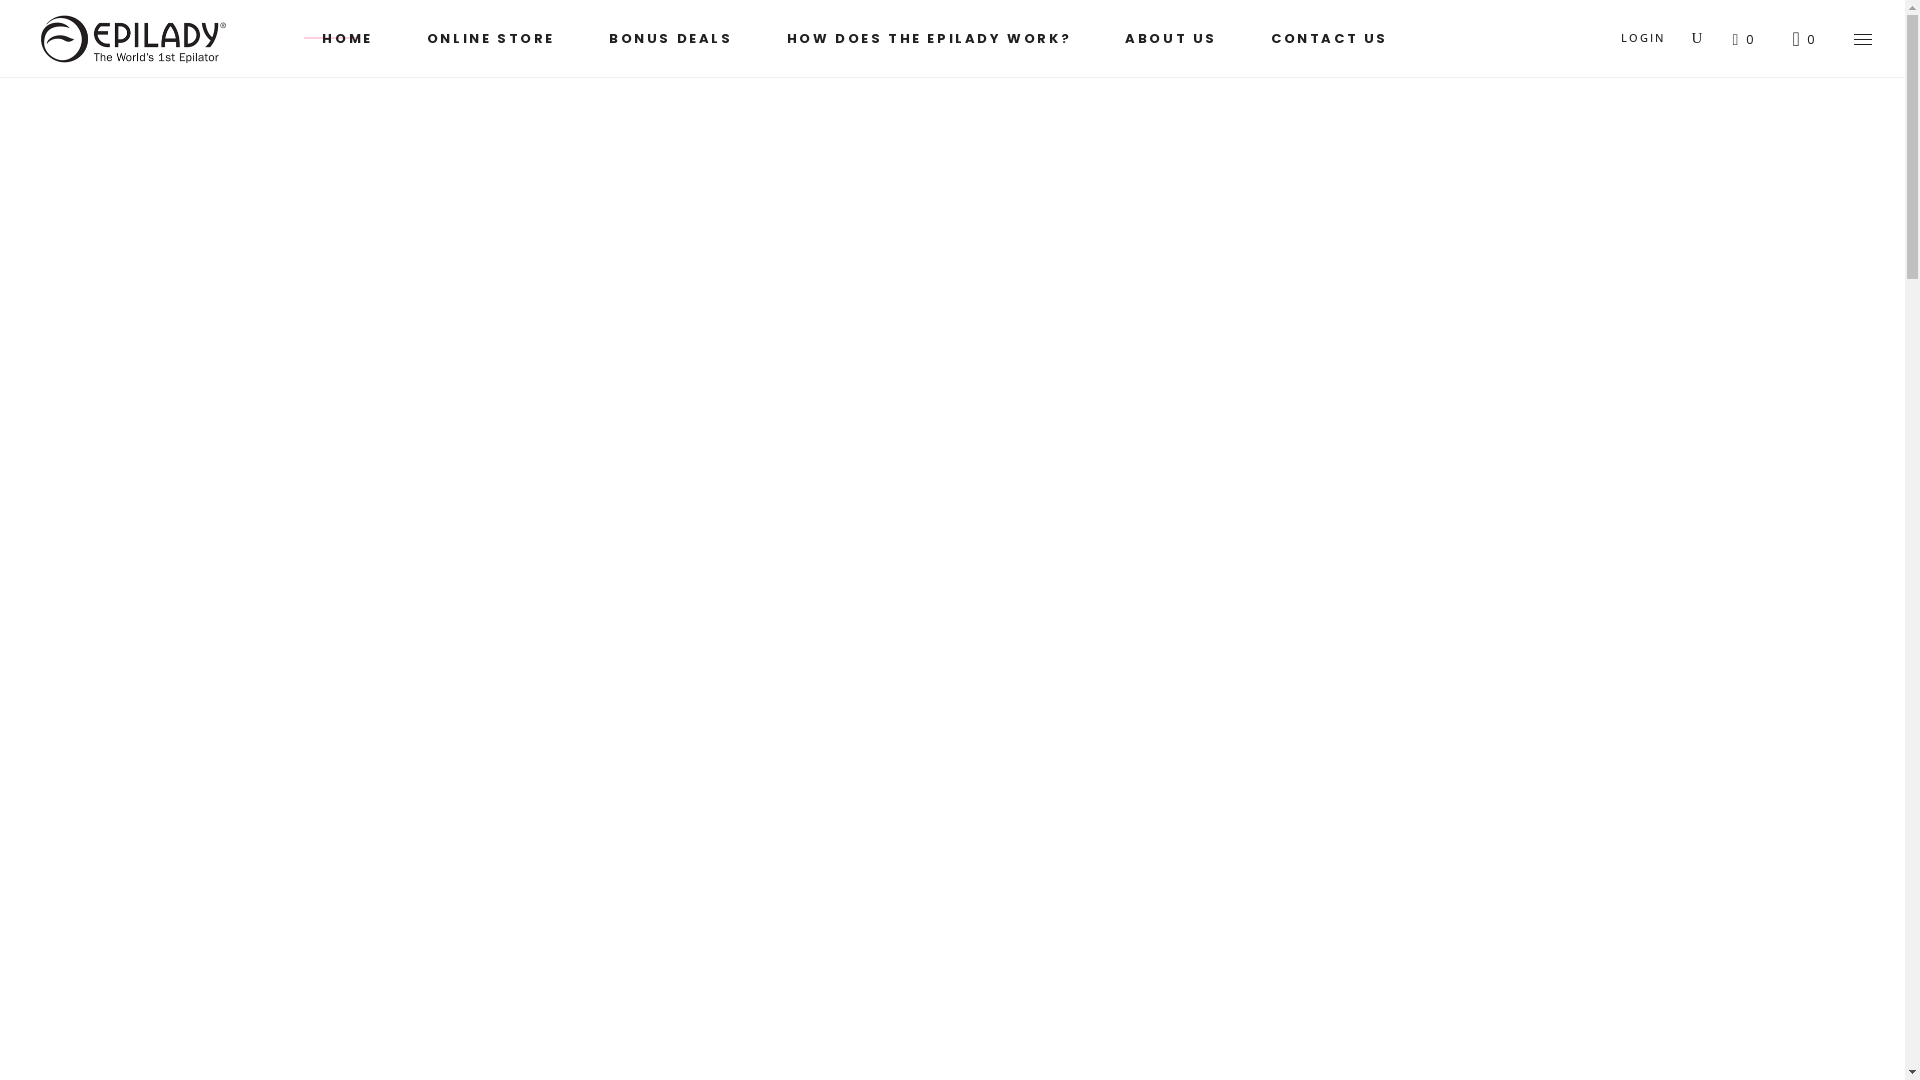 The height and width of the screenshot is (1080, 1920). What do you see at coordinates (1452, 808) in the screenshot?
I see `Email` at bounding box center [1452, 808].